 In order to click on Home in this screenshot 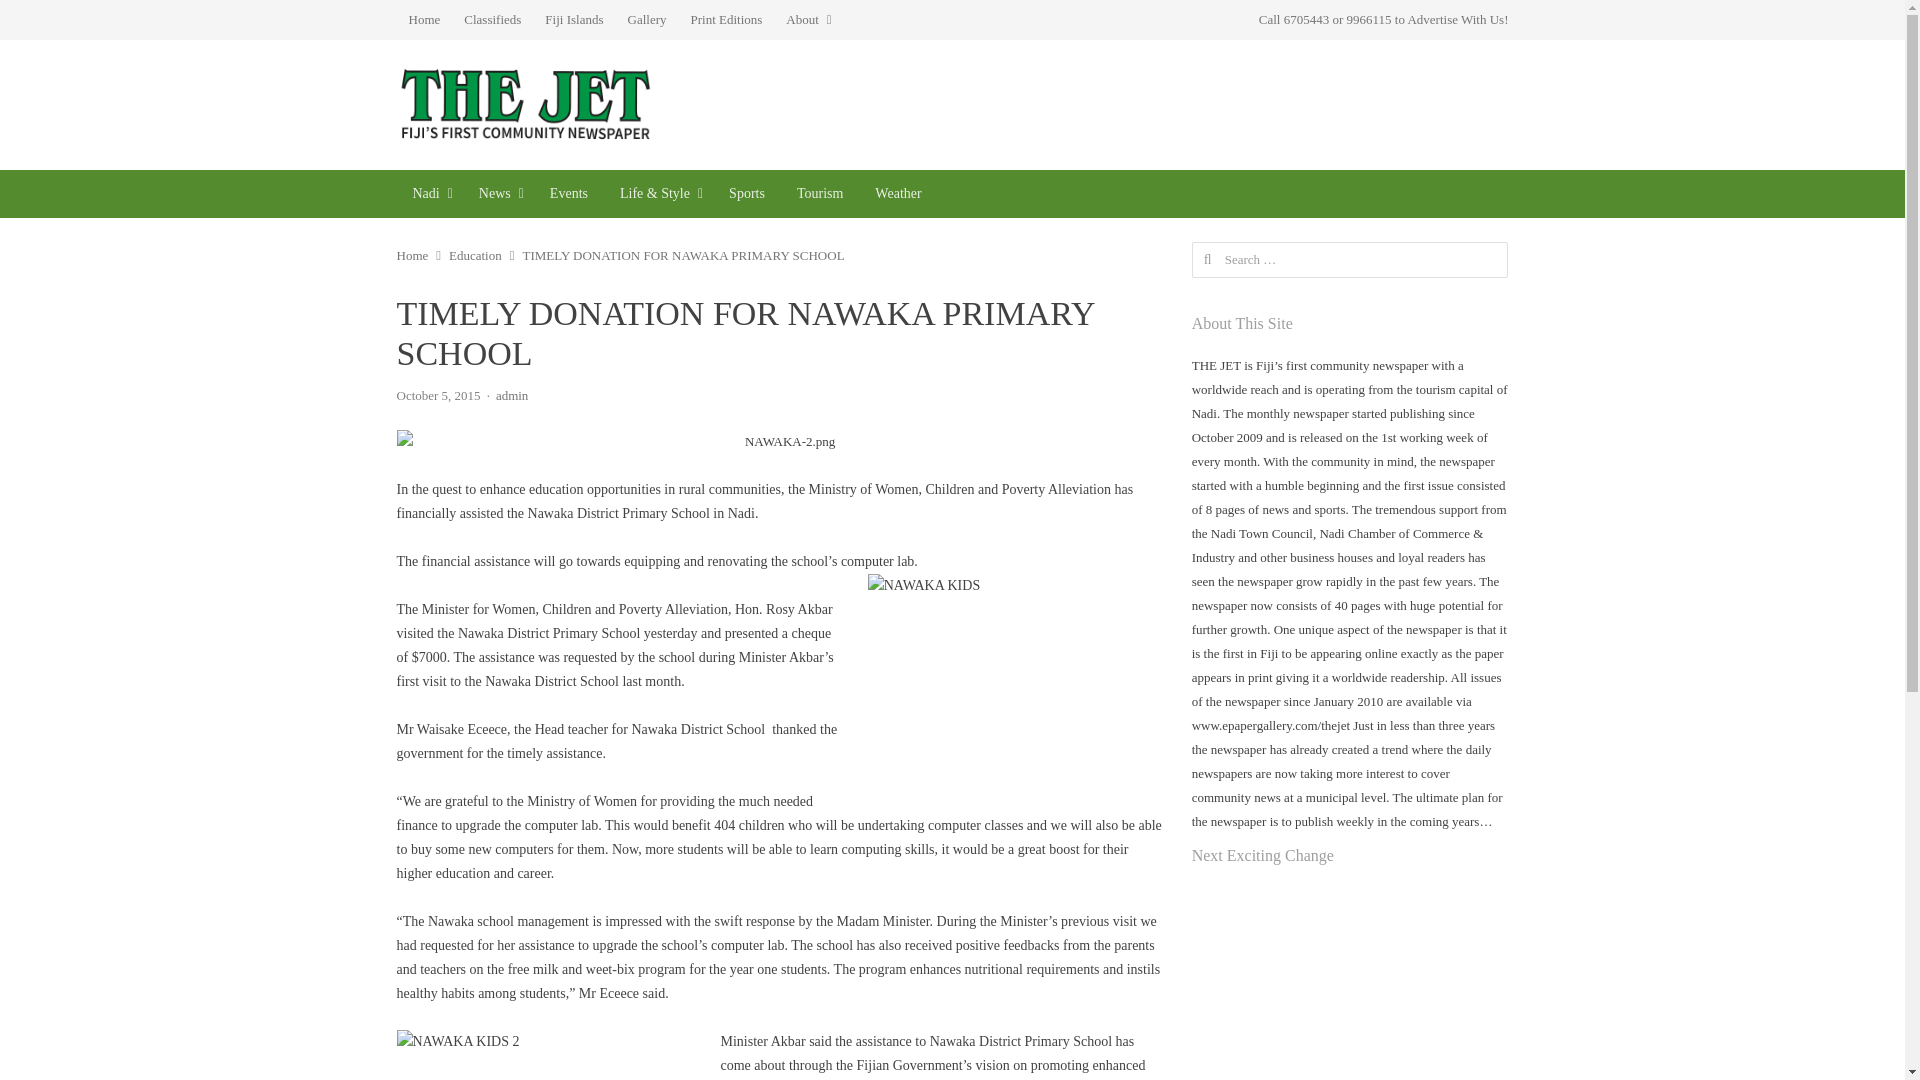, I will do `click(423, 20)`.